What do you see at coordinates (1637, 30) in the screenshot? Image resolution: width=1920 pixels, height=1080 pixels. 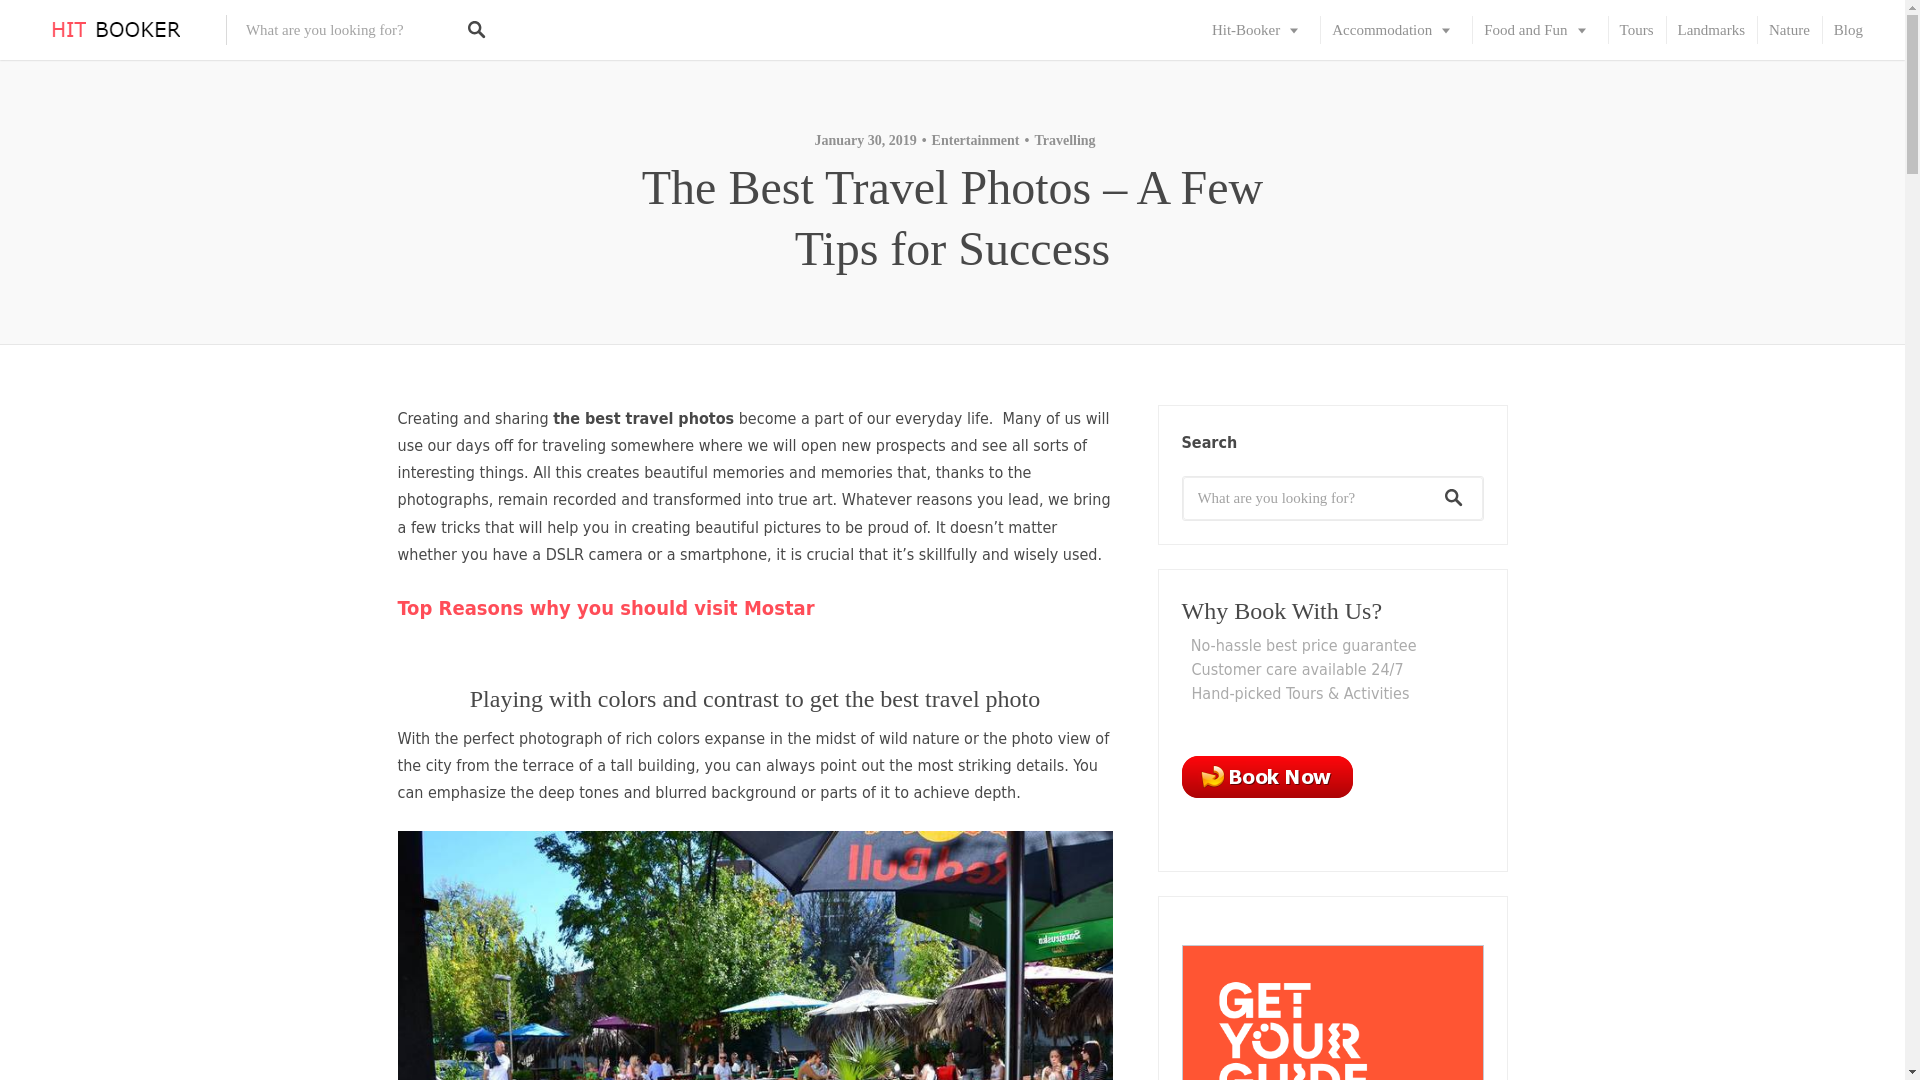 I see `Tours` at bounding box center [1637, 30].